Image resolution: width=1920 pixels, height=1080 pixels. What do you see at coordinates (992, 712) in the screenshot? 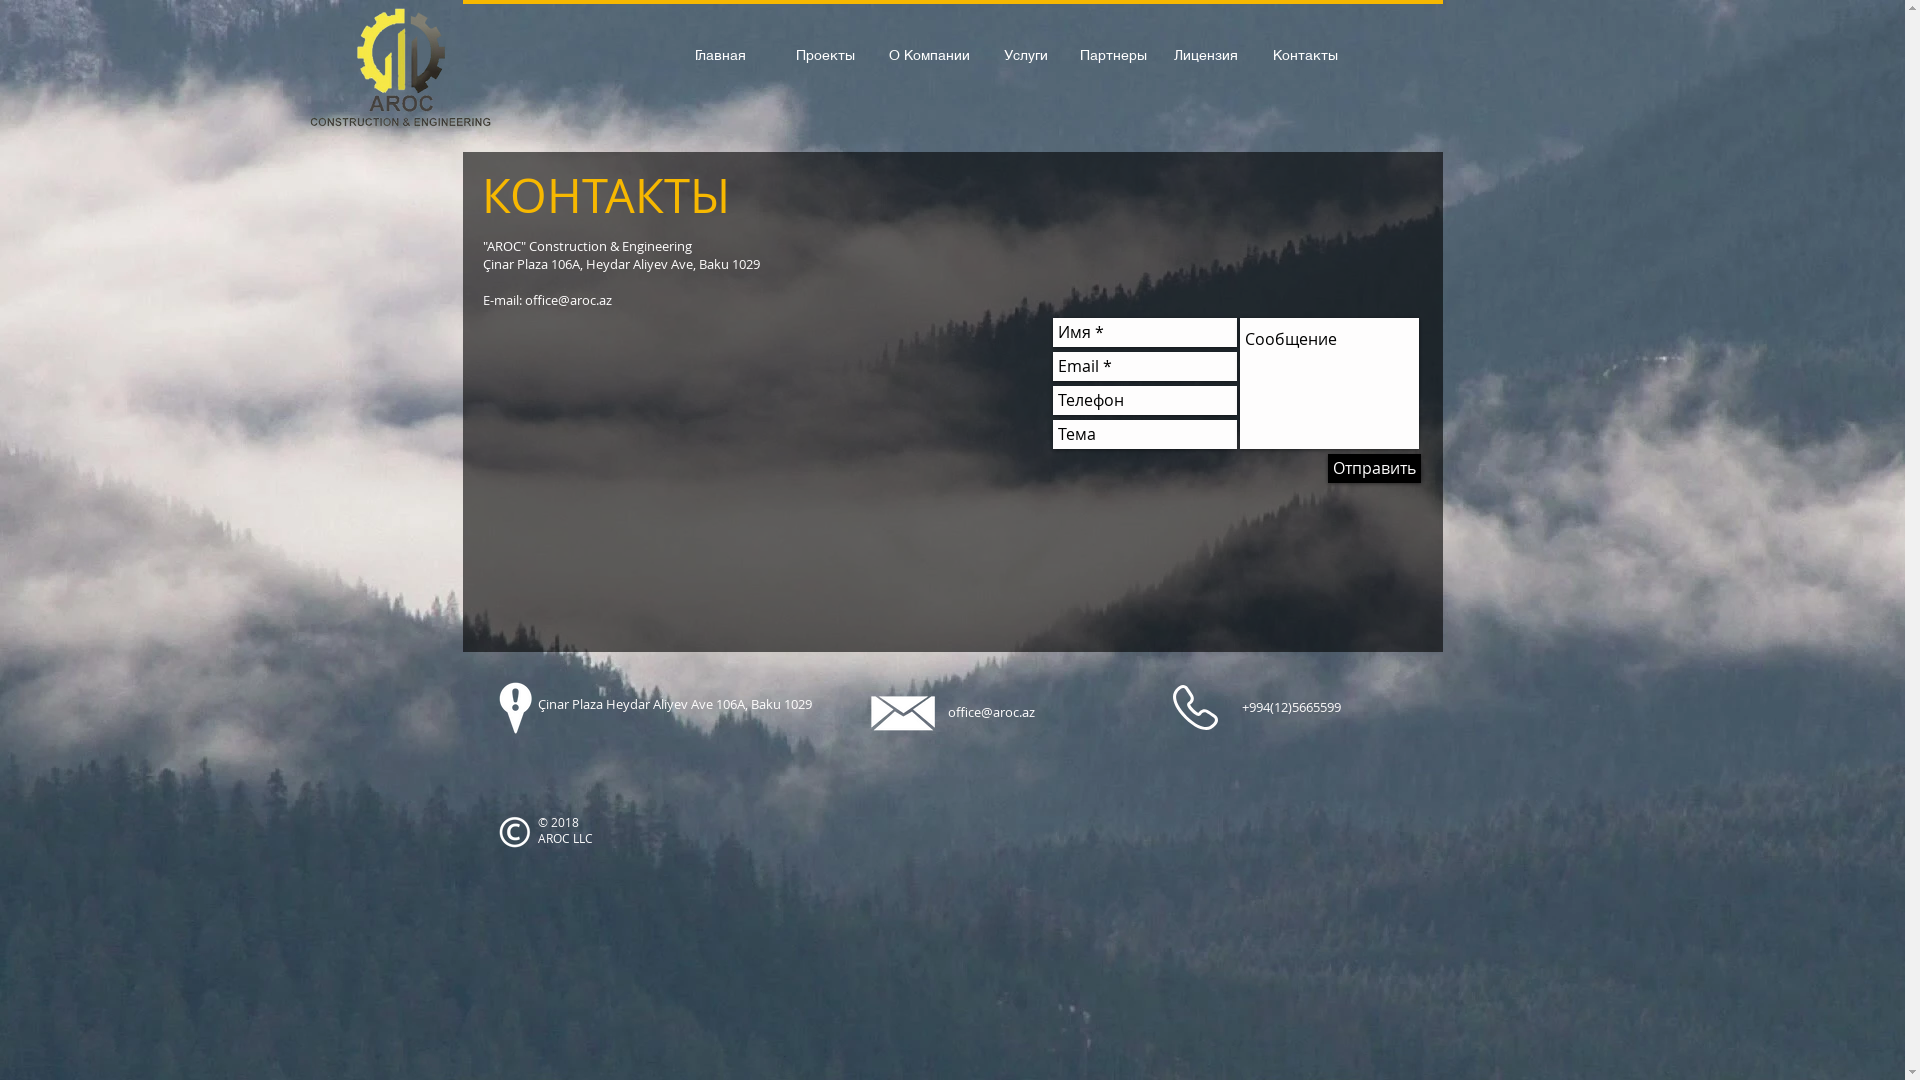
I see `office@aroc.az` at bounding box center [992, 712].